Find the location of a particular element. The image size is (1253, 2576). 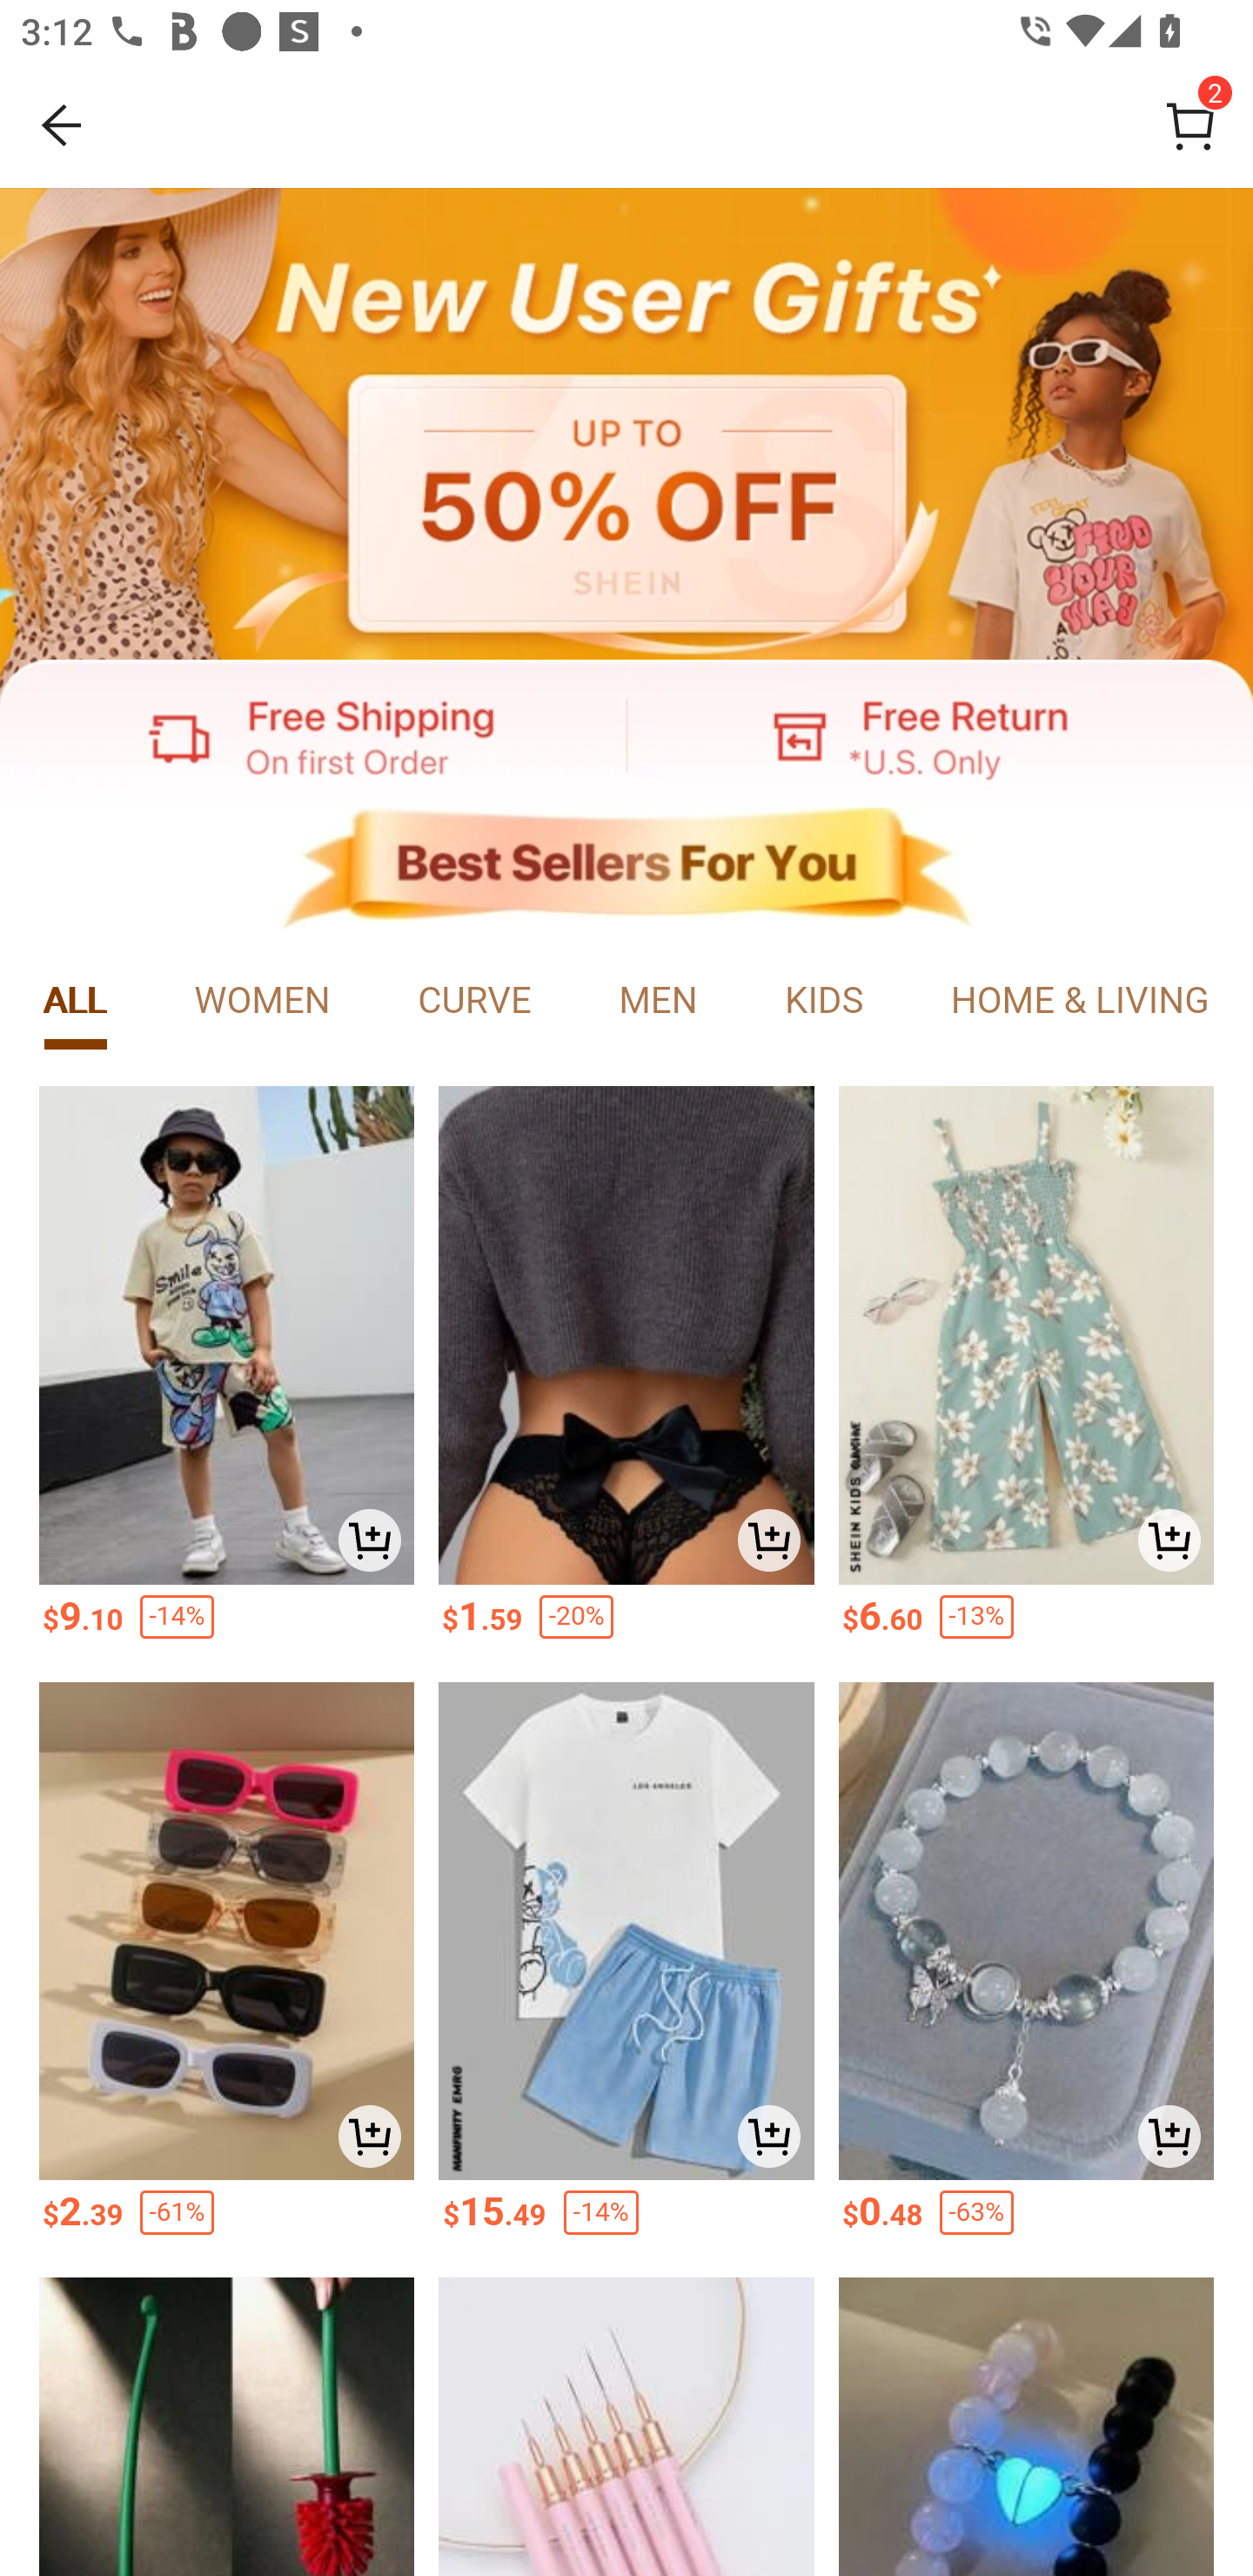

tab item is located at coordinates (823, 1002).